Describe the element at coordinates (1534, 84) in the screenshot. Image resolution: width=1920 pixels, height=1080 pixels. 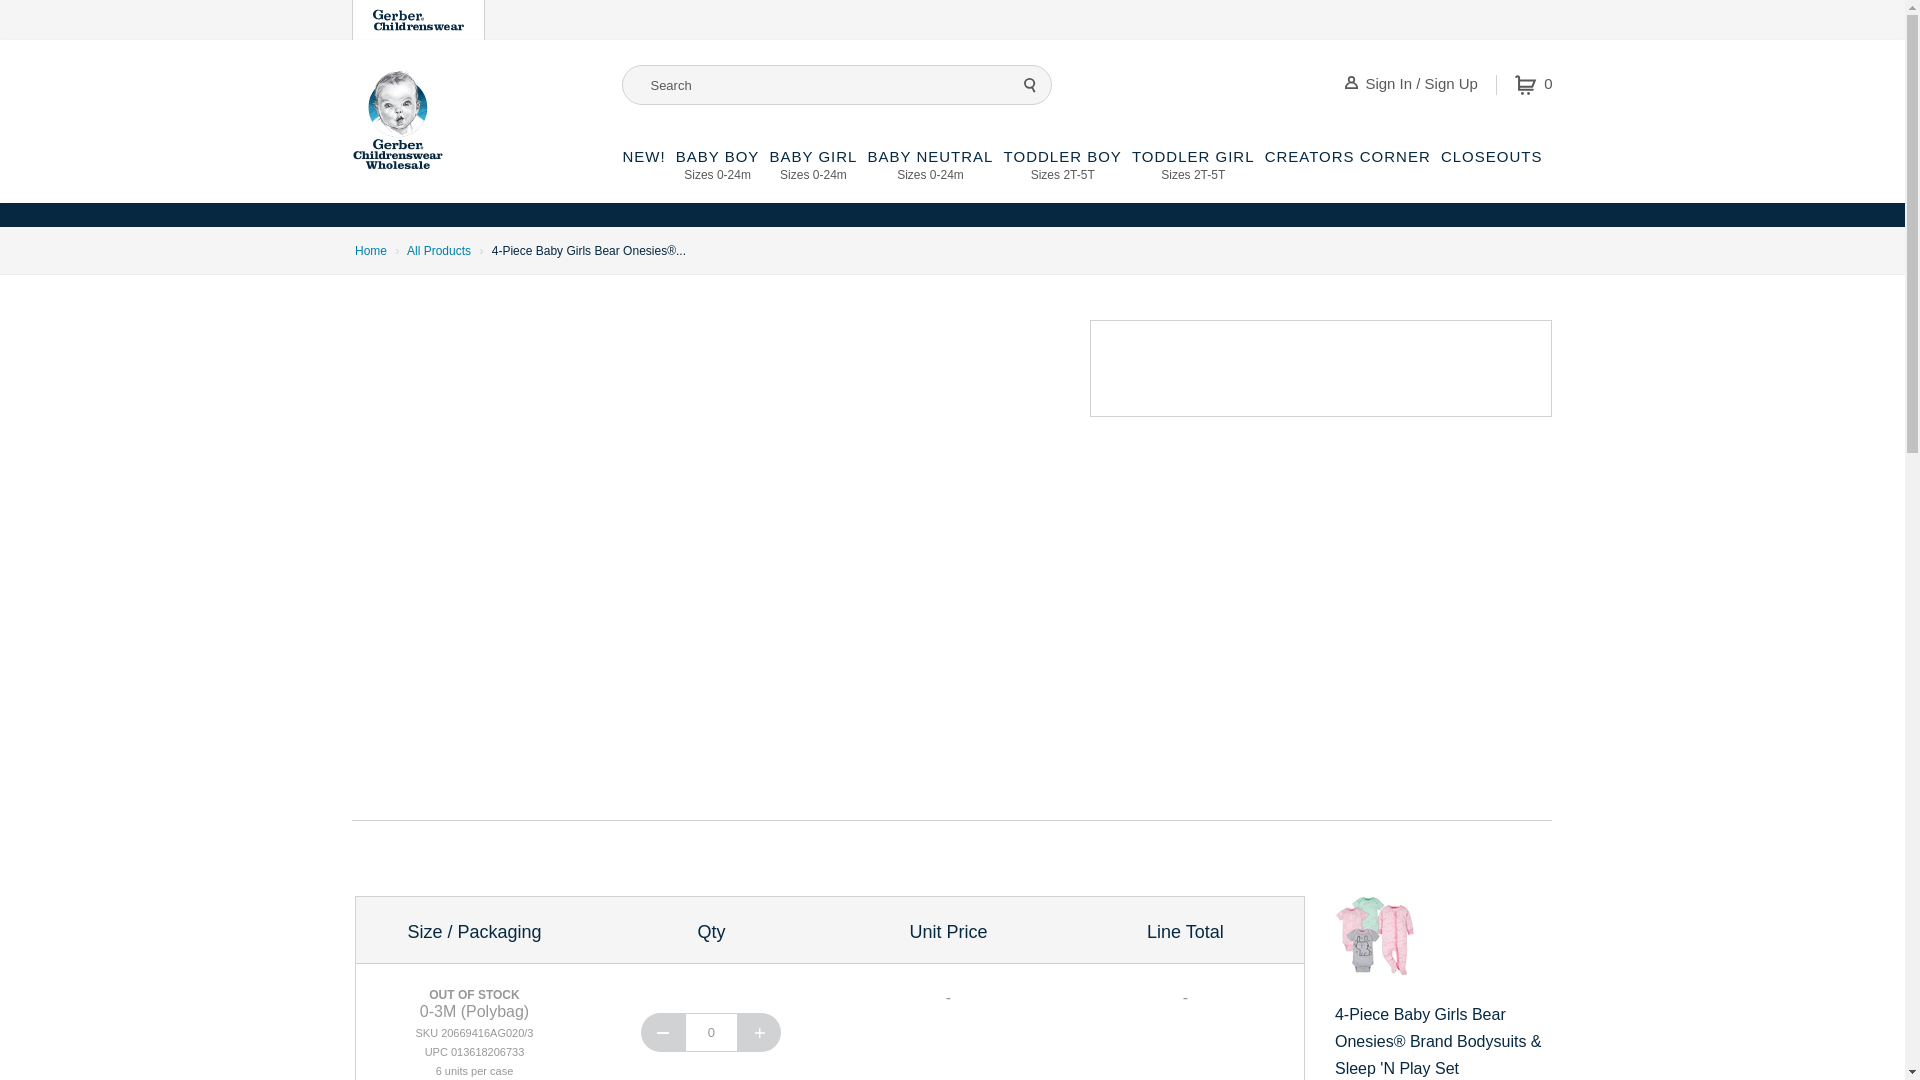
I see `Gerber Childrenswear` at that location.